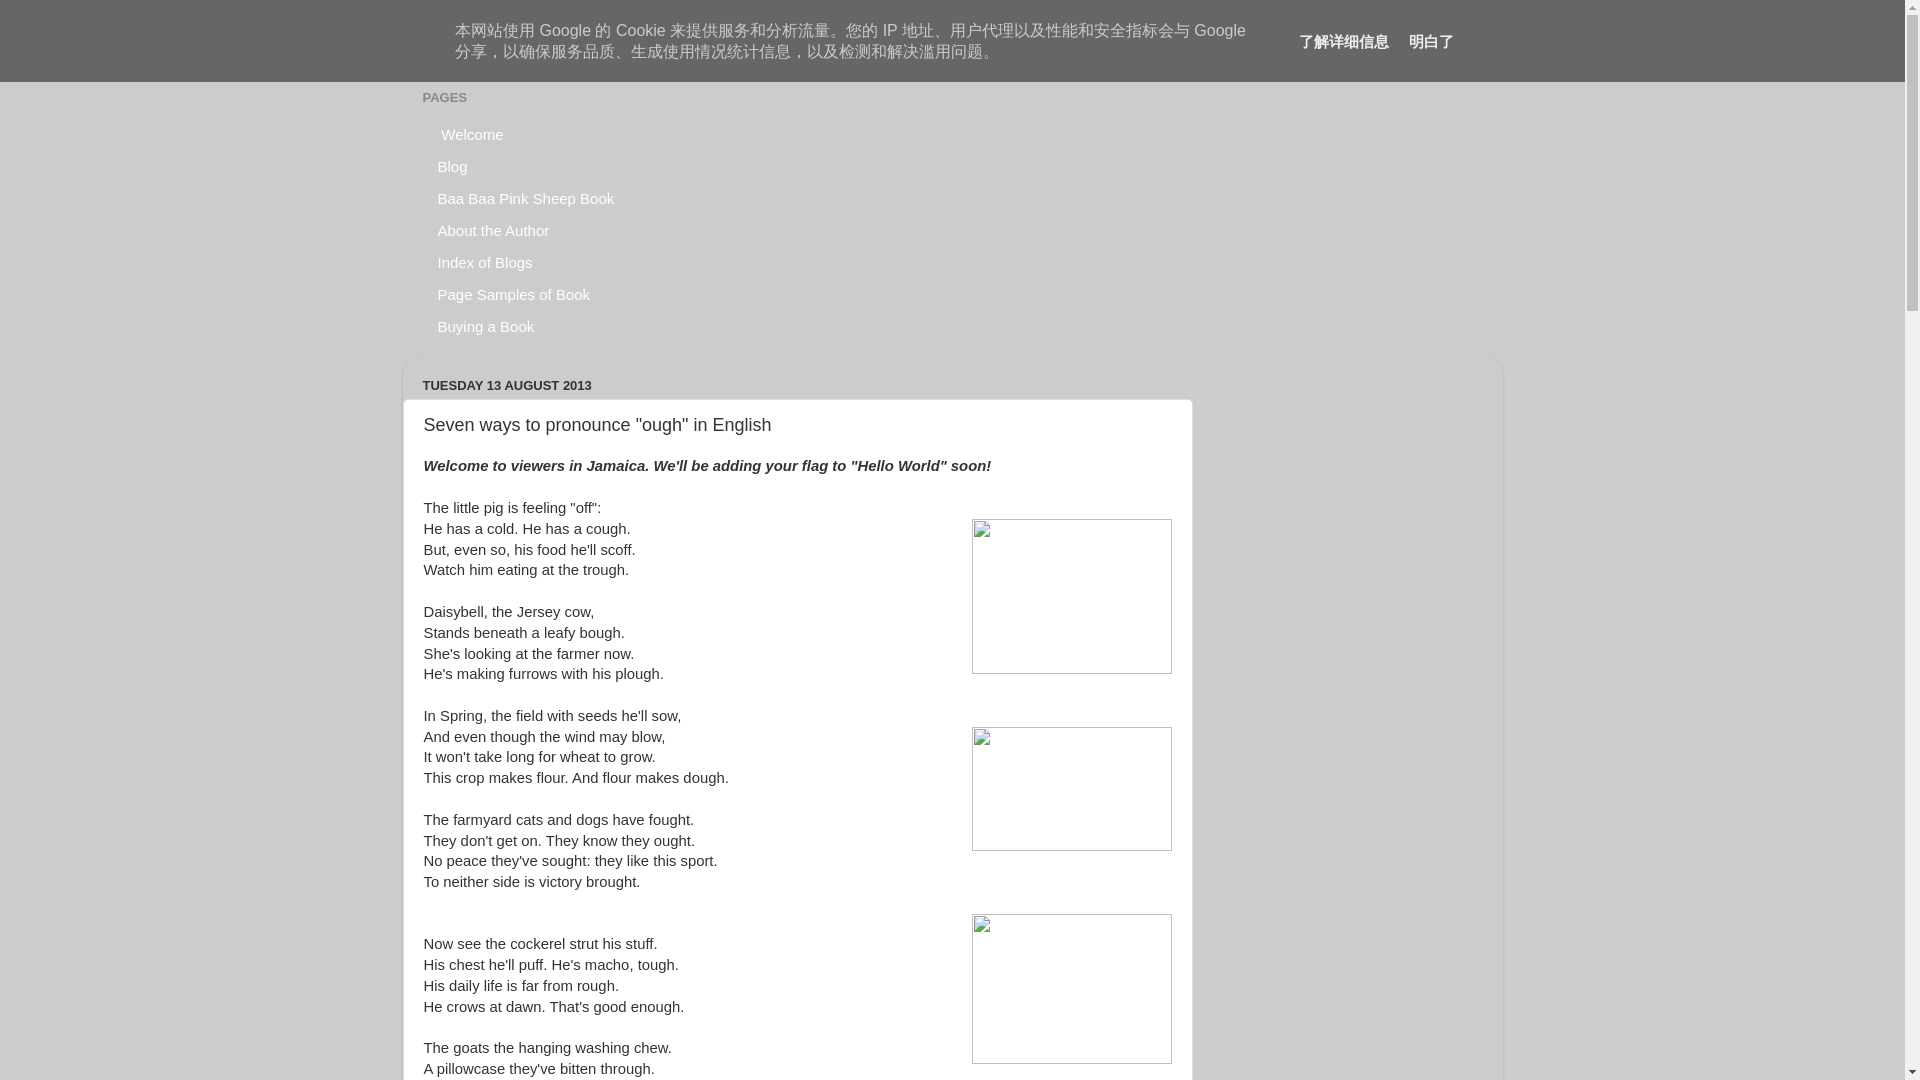  I want to click on Welcome, so click(470, 134).